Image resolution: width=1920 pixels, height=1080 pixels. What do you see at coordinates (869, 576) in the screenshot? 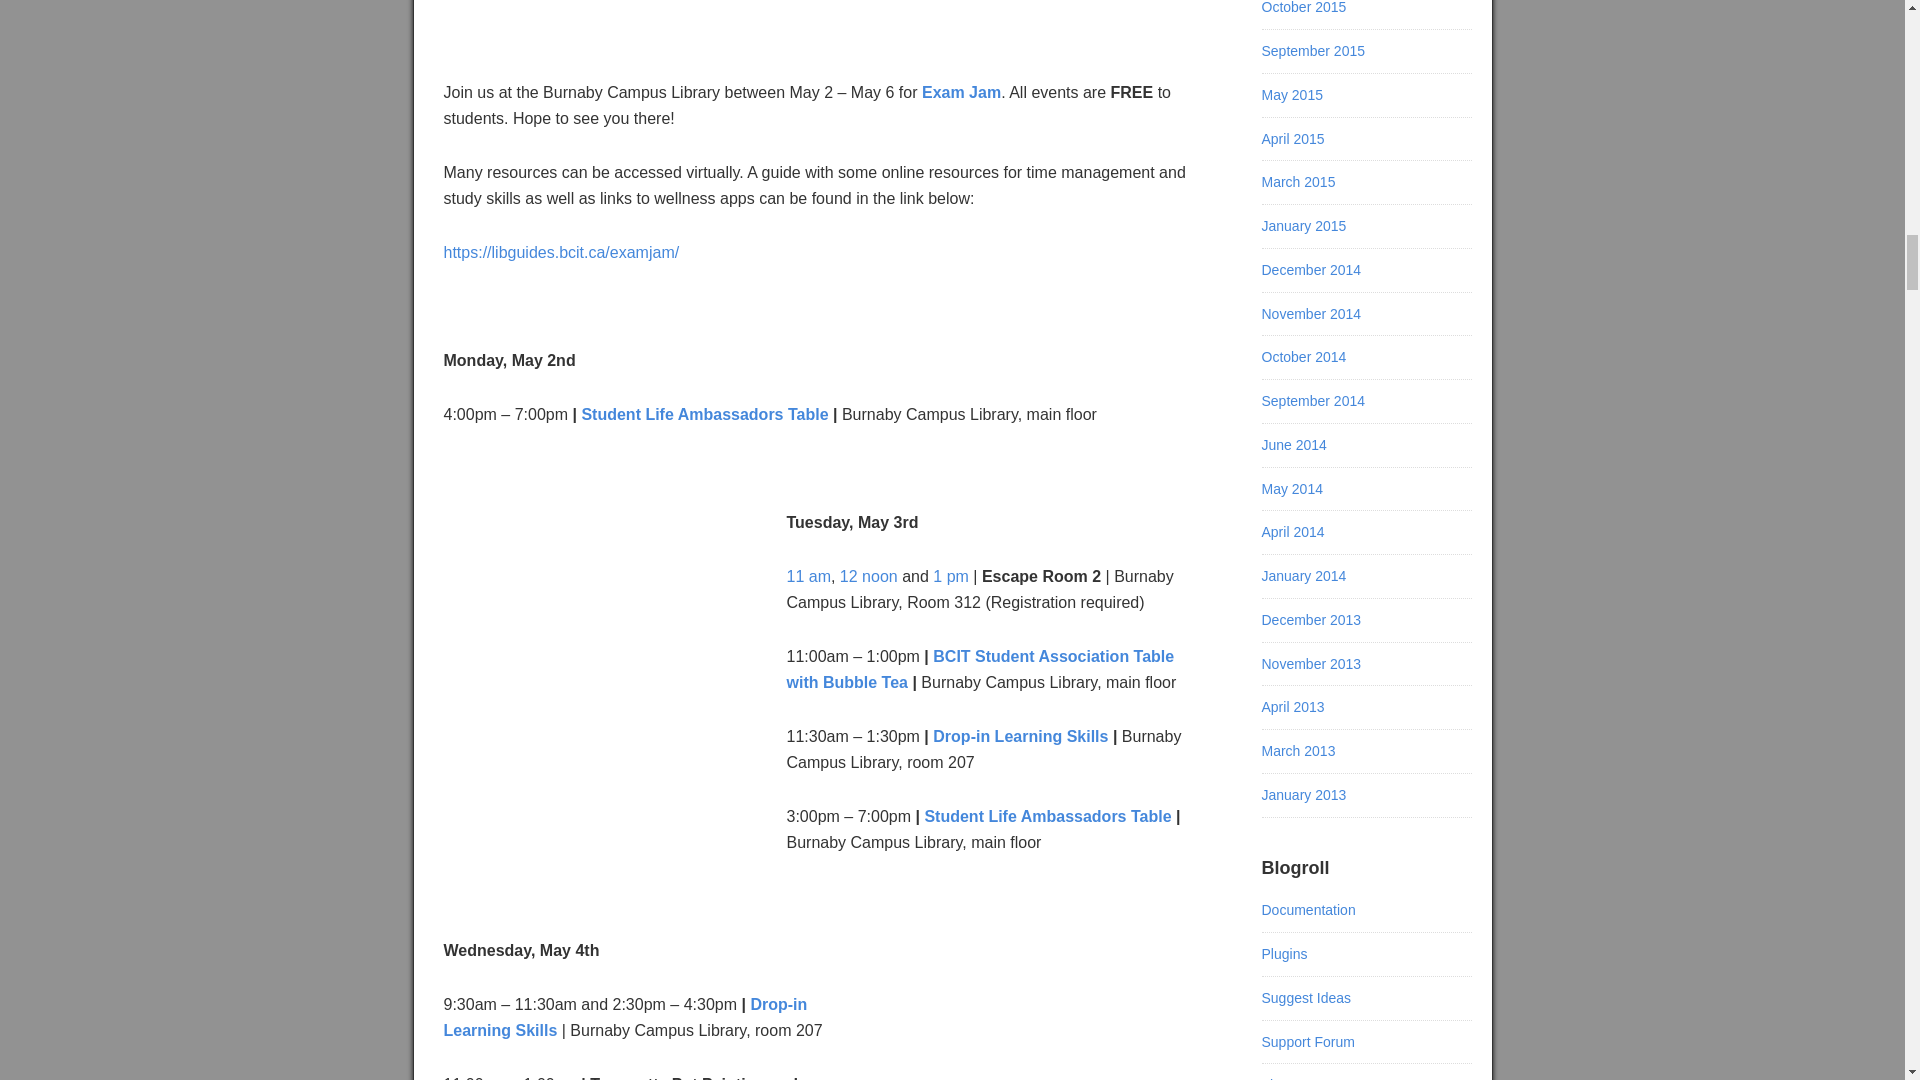
I see `12 noon` at bounding box center [869, 576].